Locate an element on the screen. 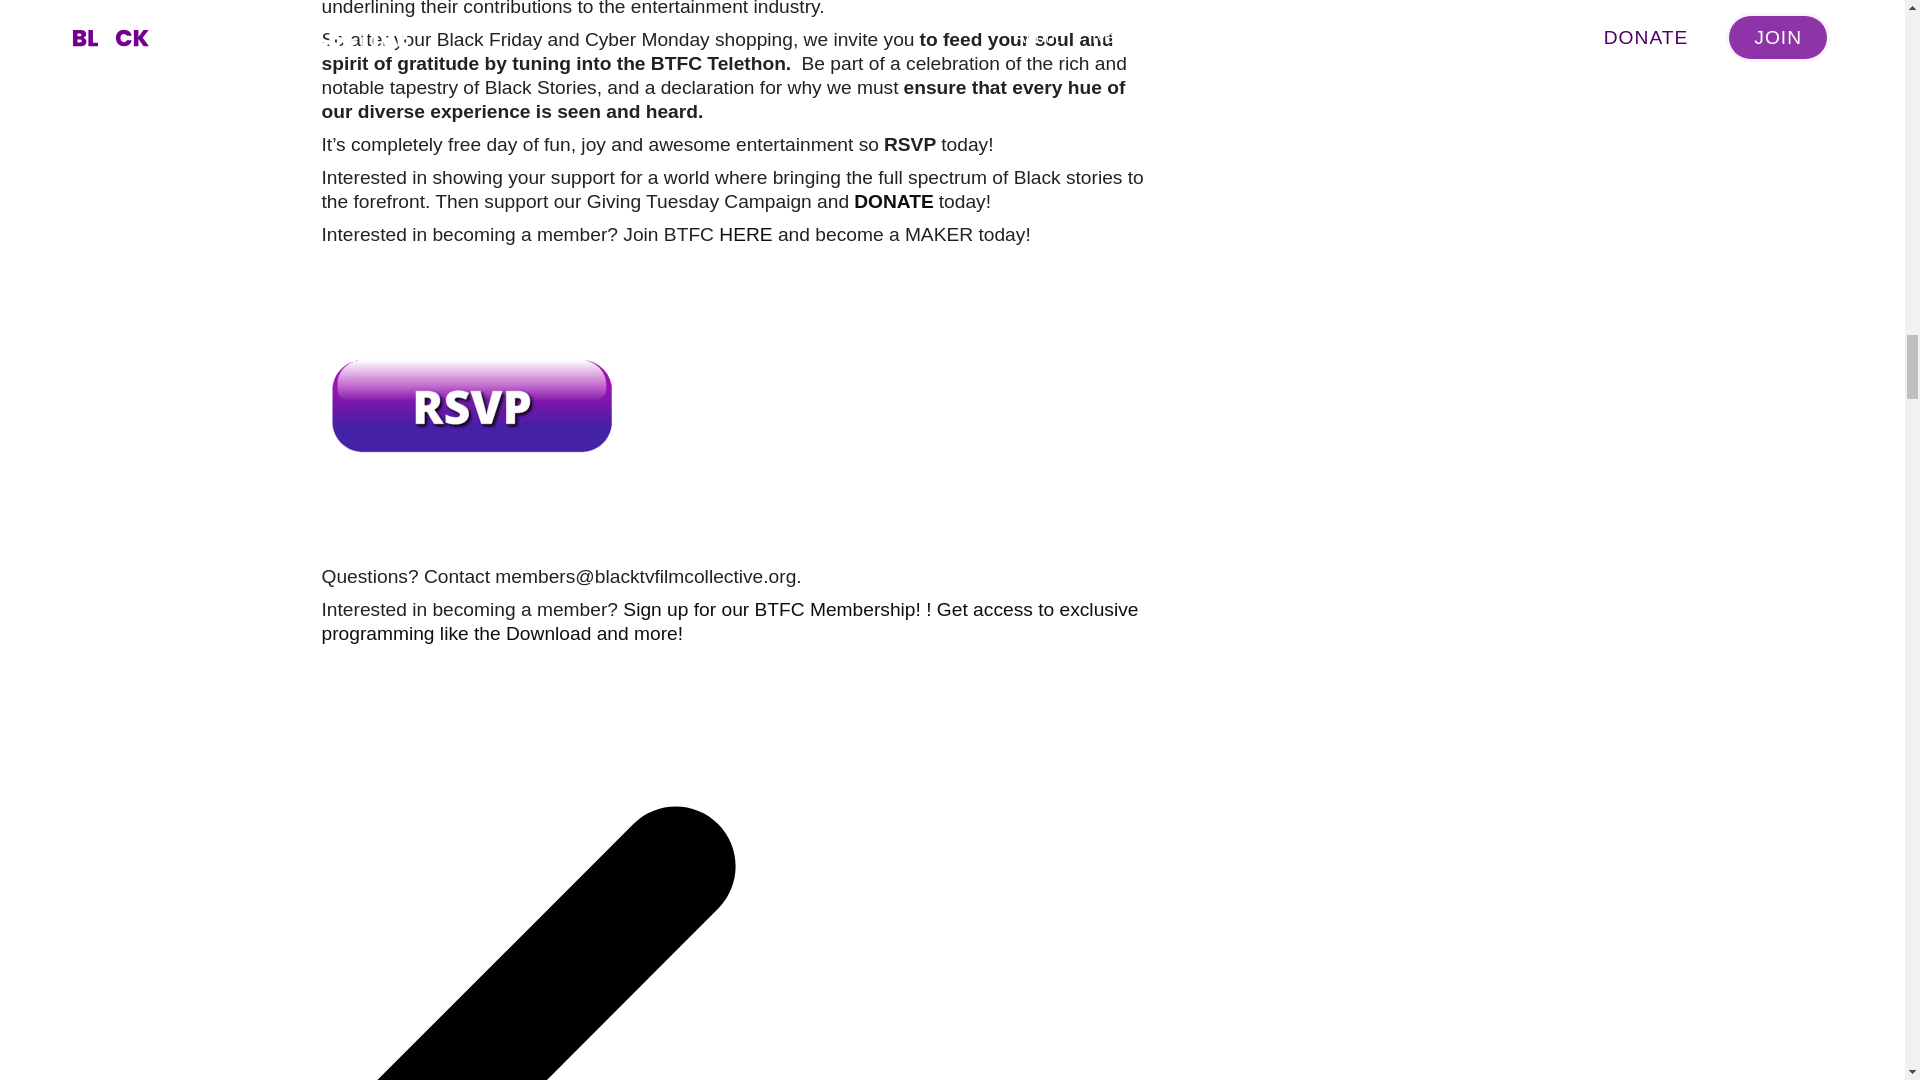  DONATE is located at coordinates (894, 201).